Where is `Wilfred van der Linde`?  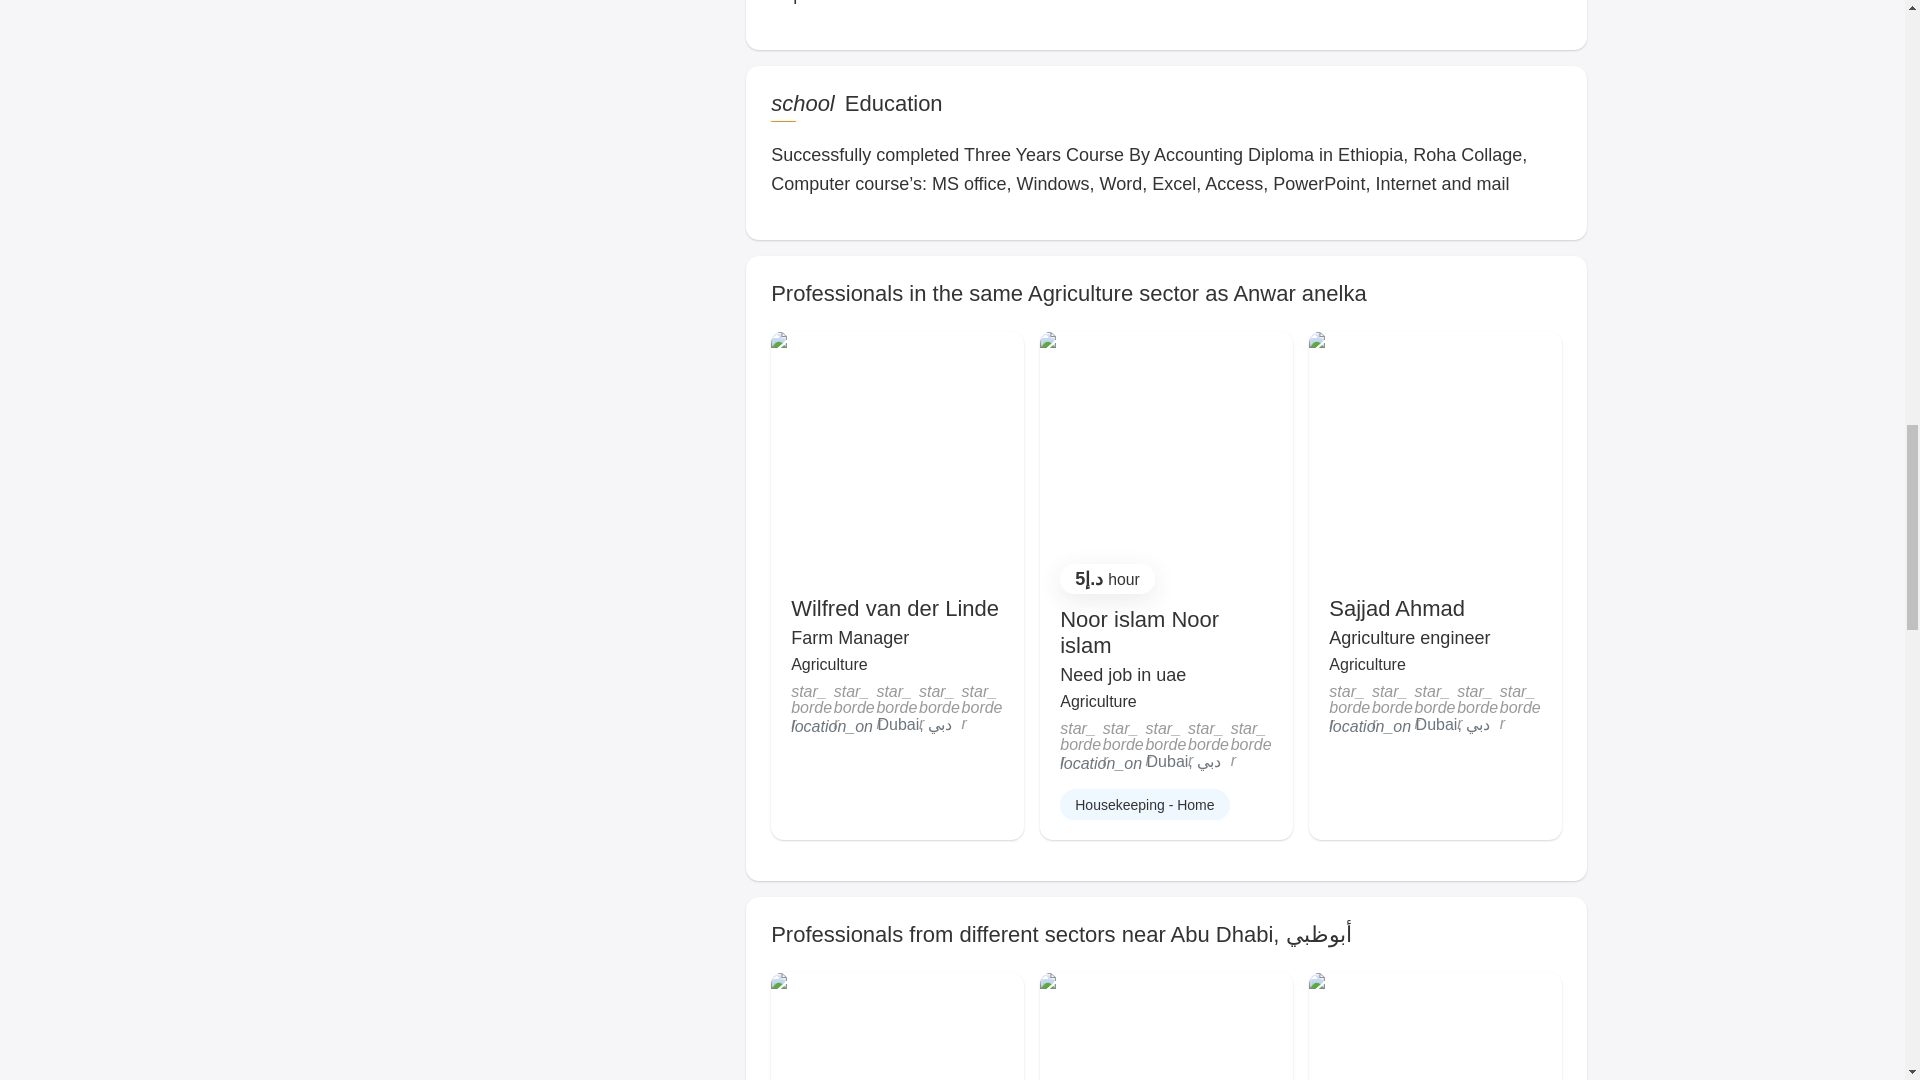
Wilfred van der Linde is located at coordinates (894, 608).